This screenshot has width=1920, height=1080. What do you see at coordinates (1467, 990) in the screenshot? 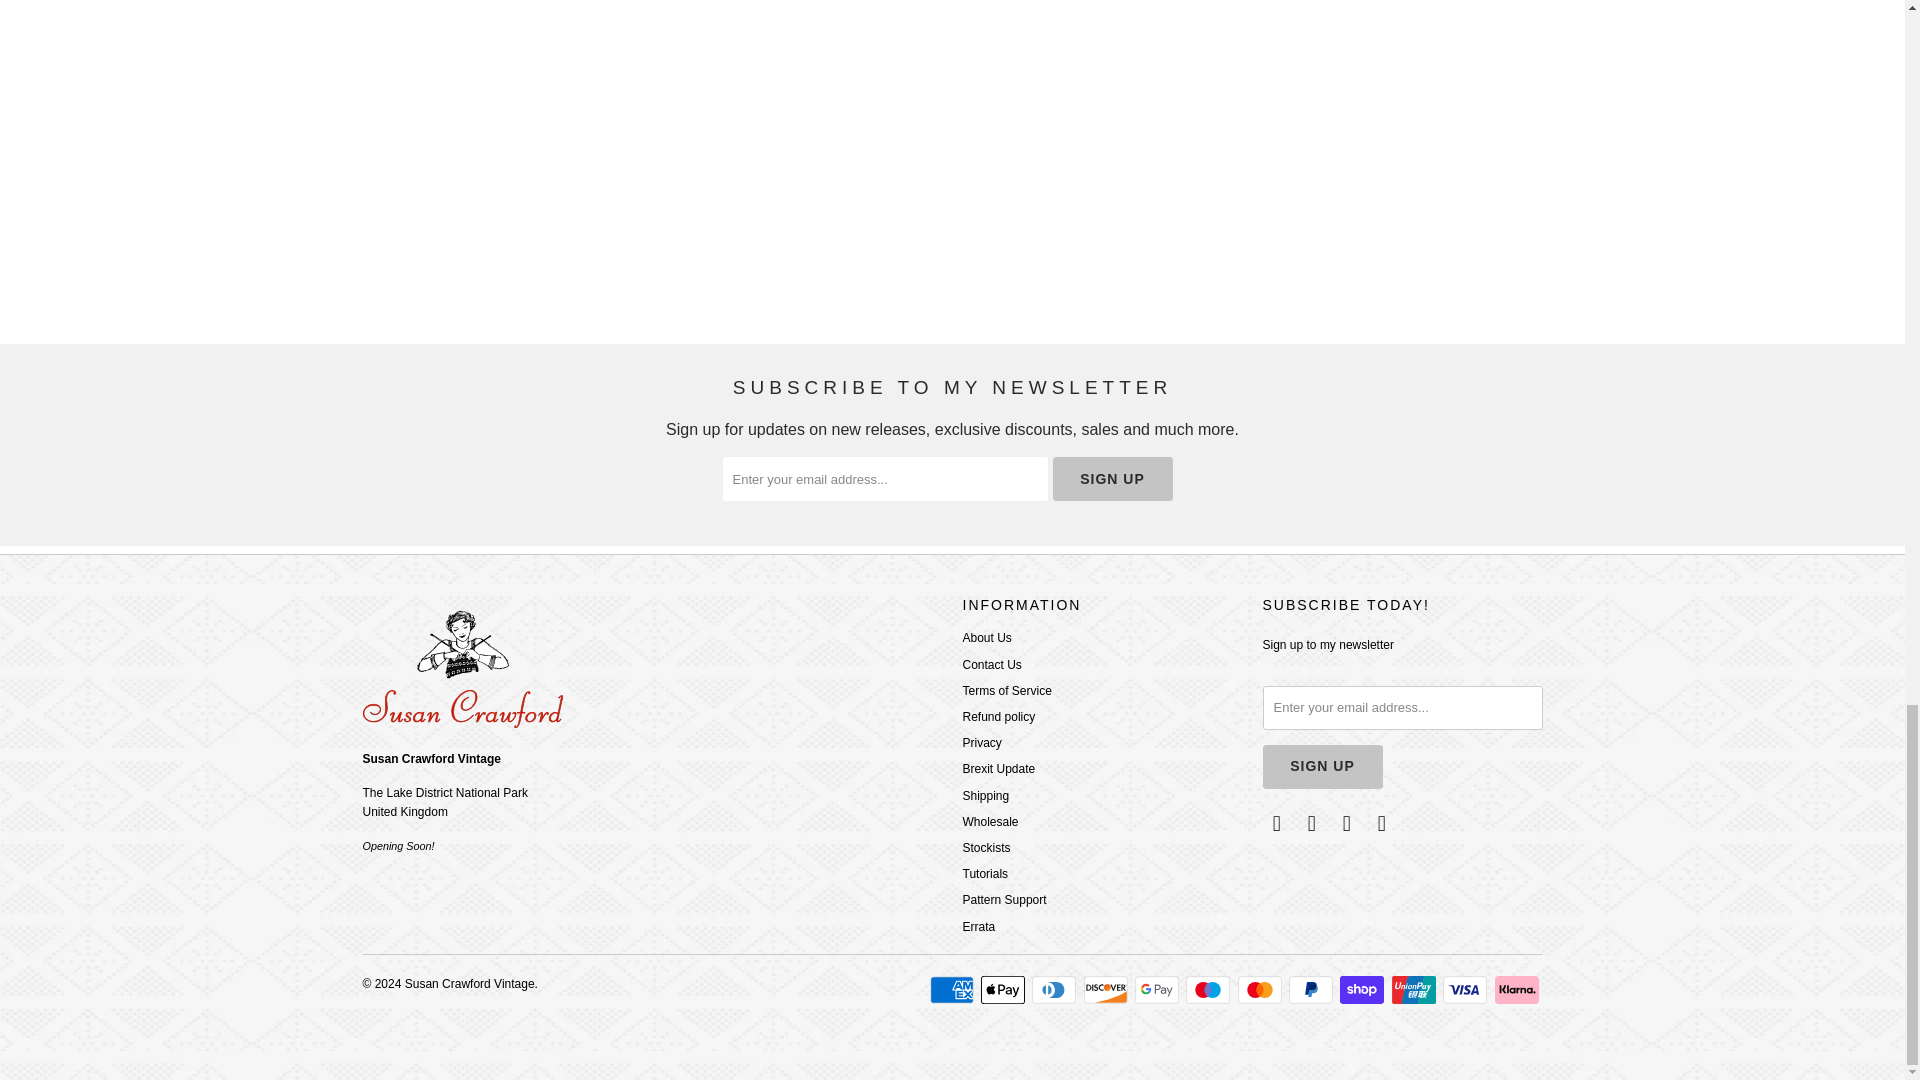
I see `Visa` at bounding box center [1467, 990].